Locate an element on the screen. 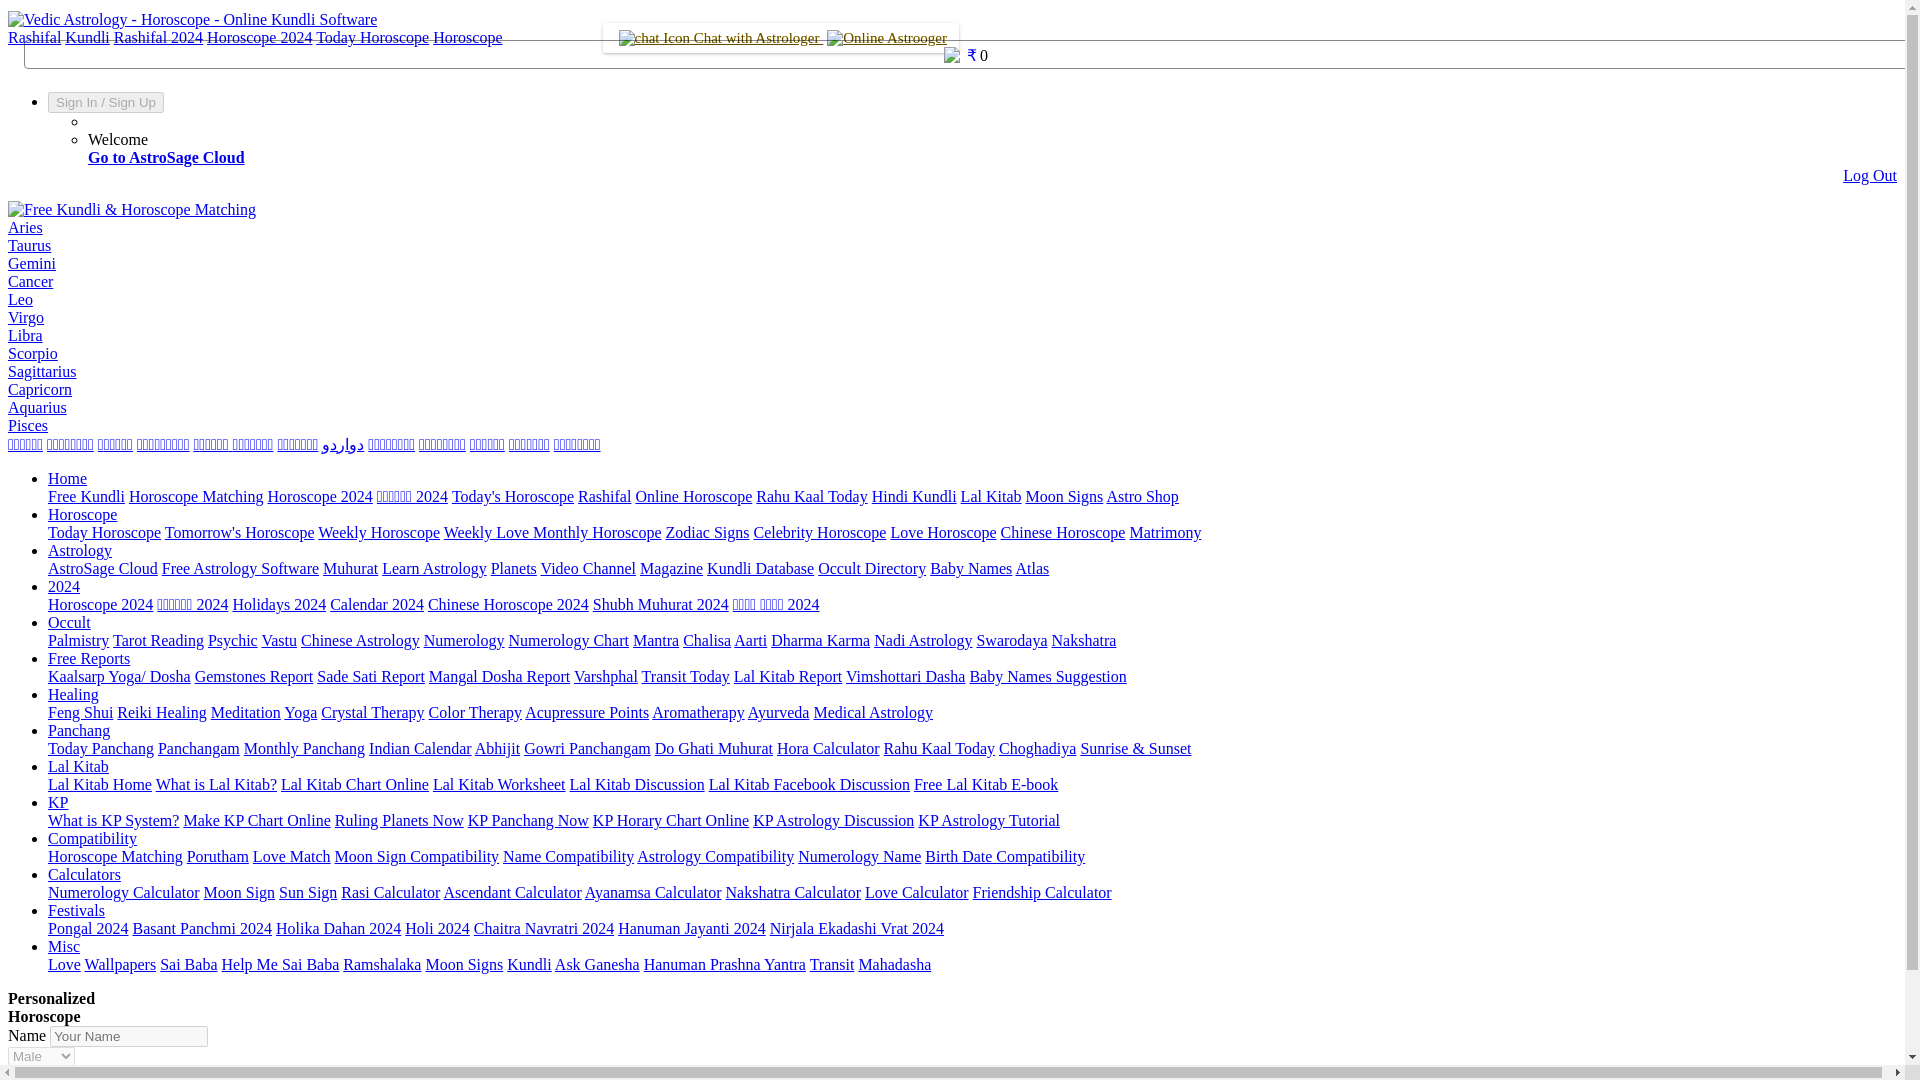  Libra is located at coordinates (24, 336).